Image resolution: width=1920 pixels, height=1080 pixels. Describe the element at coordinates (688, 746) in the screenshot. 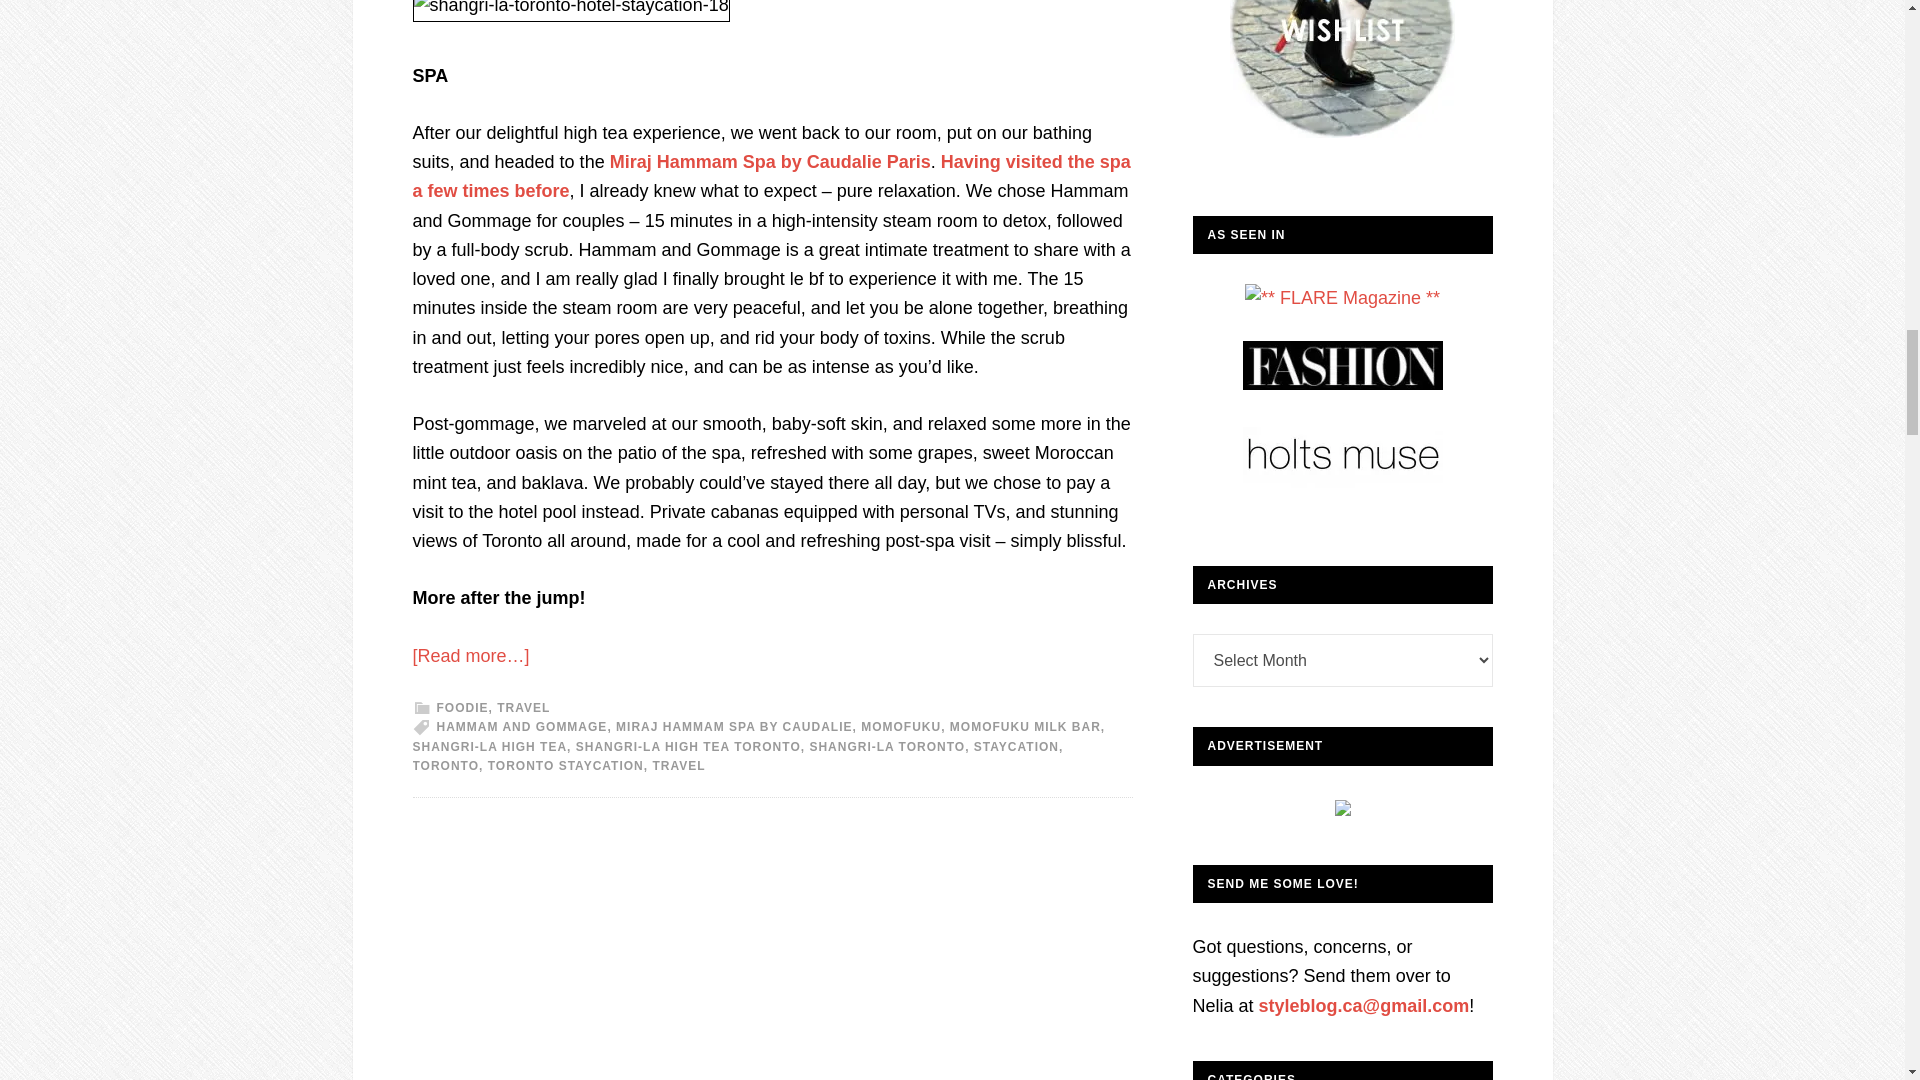

I see `SHANGRI-LA HIGH TEA TORONTO` at that location.